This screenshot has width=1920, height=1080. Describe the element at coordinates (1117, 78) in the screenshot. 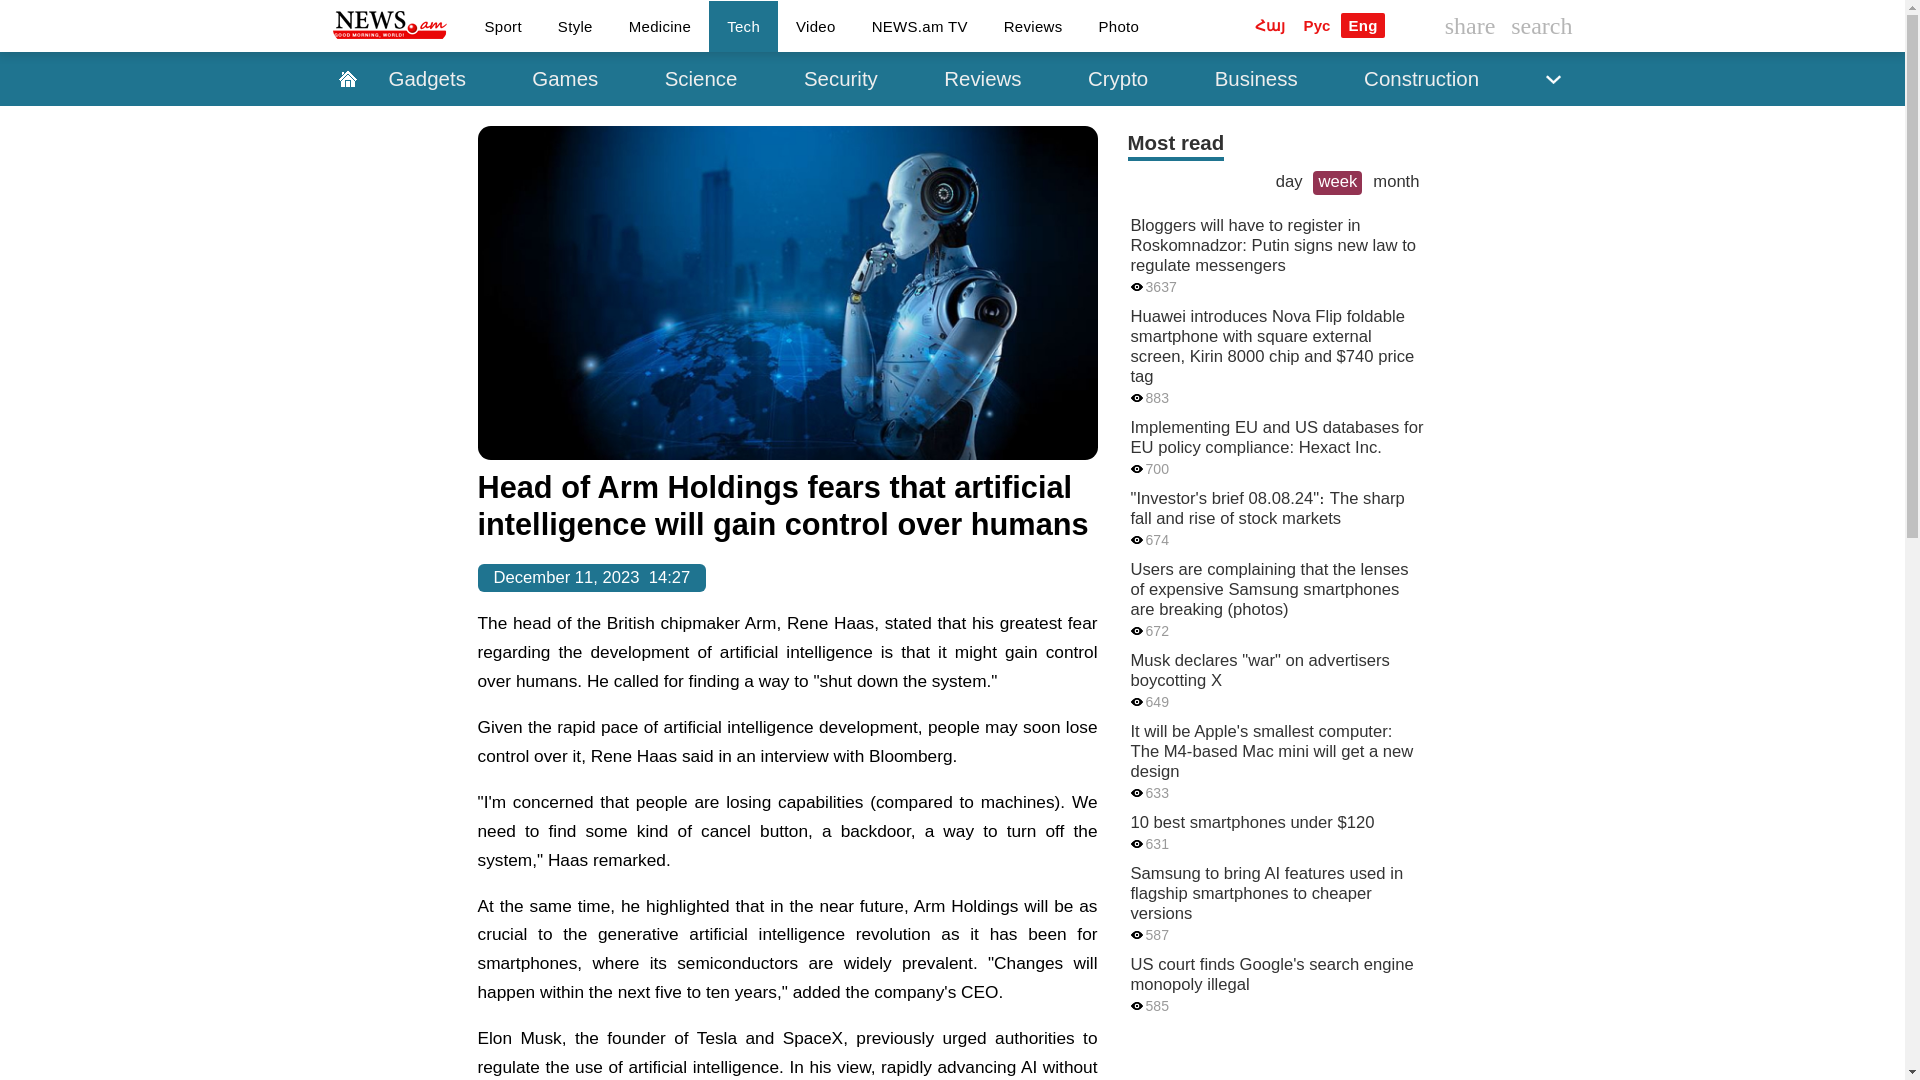

I see `Crypto` at that location.